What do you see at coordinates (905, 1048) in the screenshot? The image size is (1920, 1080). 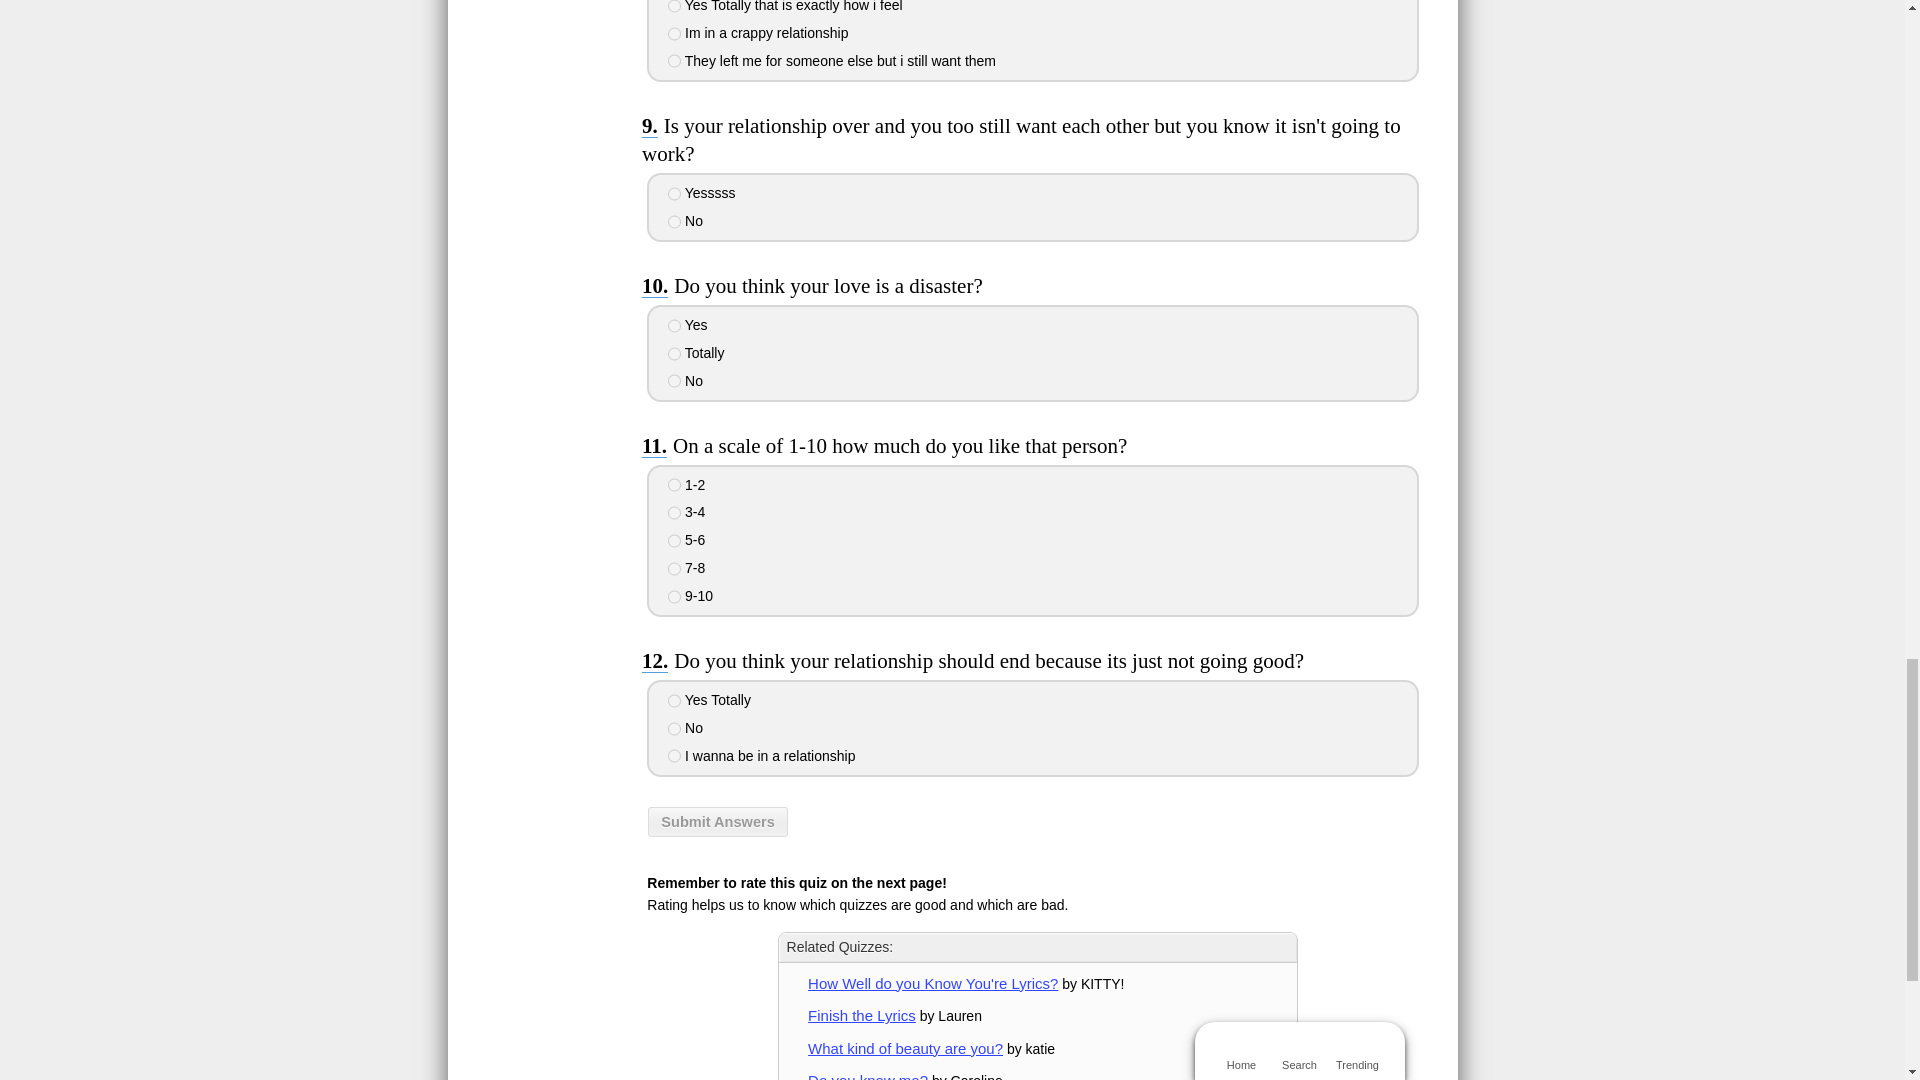 I see `What kind of beauty are you?` at bounding box center [905, 1048].